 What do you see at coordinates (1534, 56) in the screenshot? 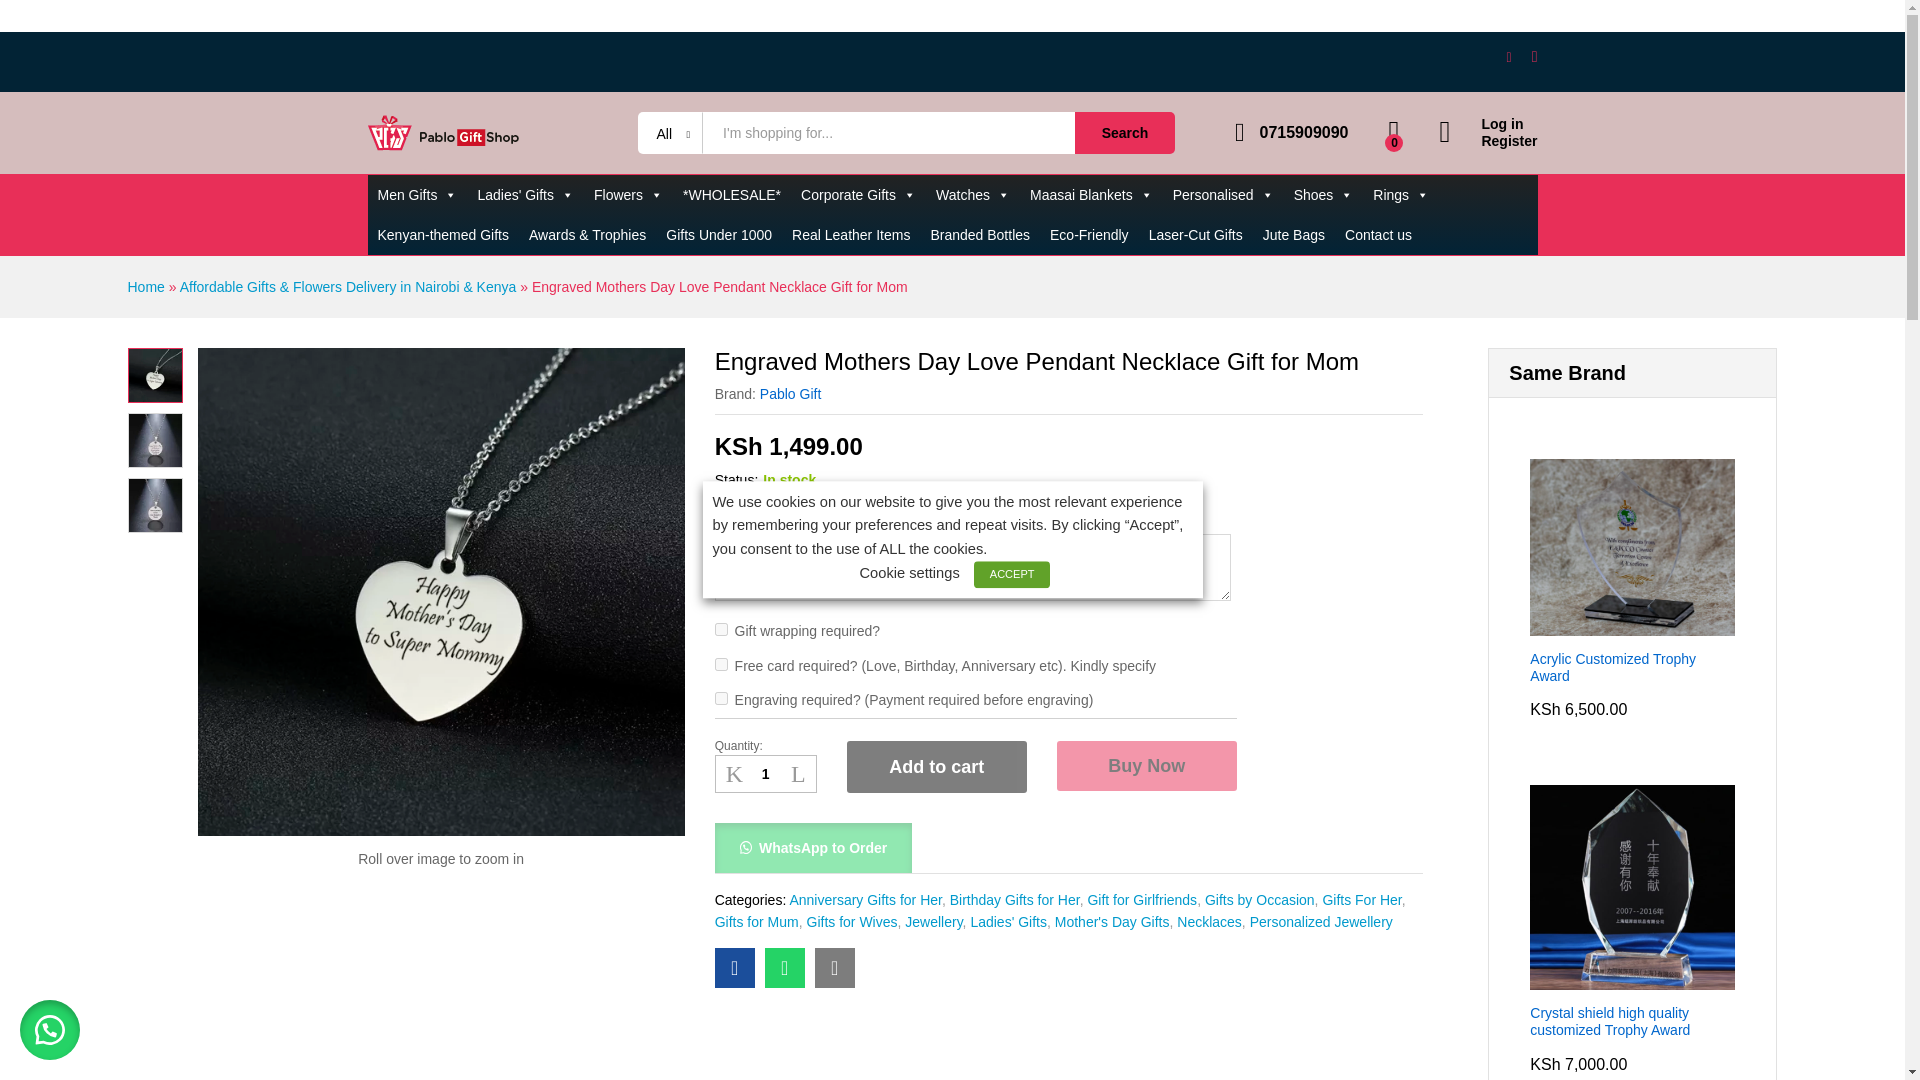
I see `Instagram` at bounding box center [1534, 56].